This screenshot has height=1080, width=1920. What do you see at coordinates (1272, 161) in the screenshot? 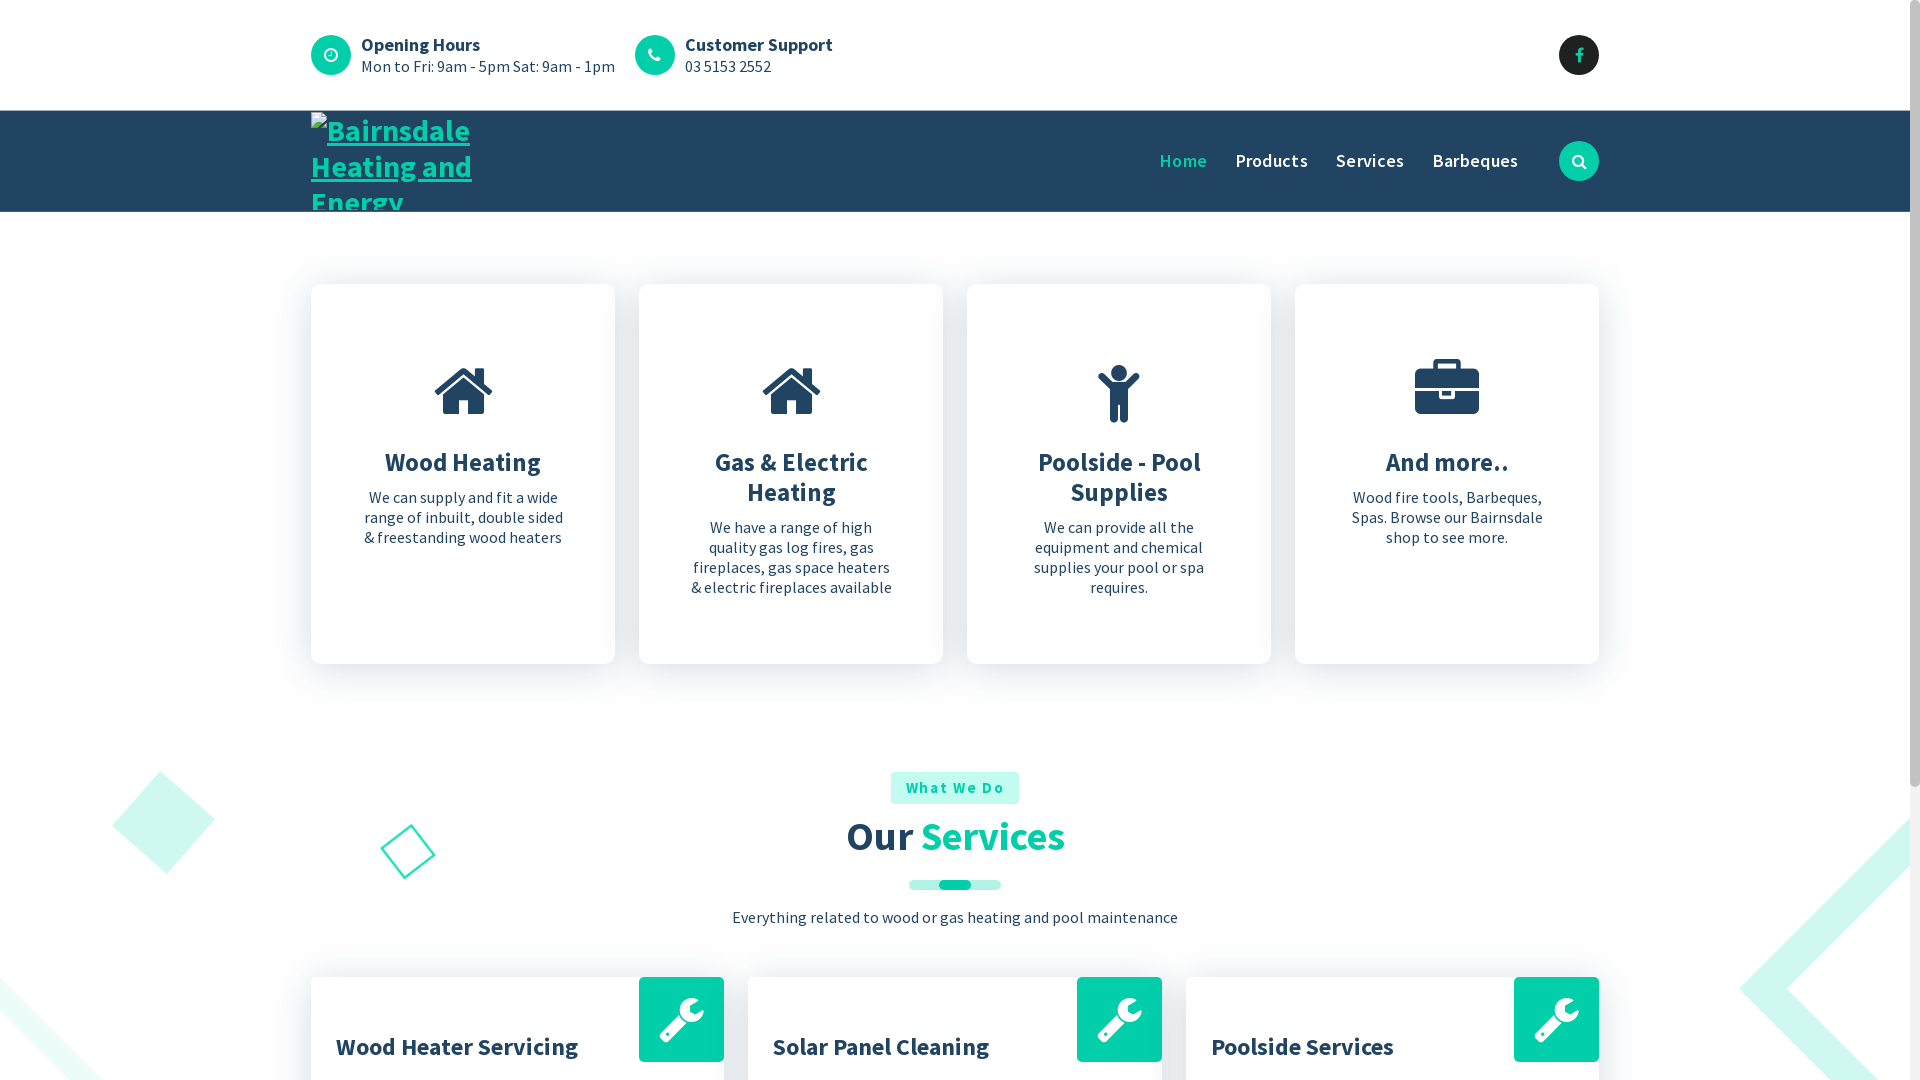
I see `Products` at bounding box center [1272, 161].